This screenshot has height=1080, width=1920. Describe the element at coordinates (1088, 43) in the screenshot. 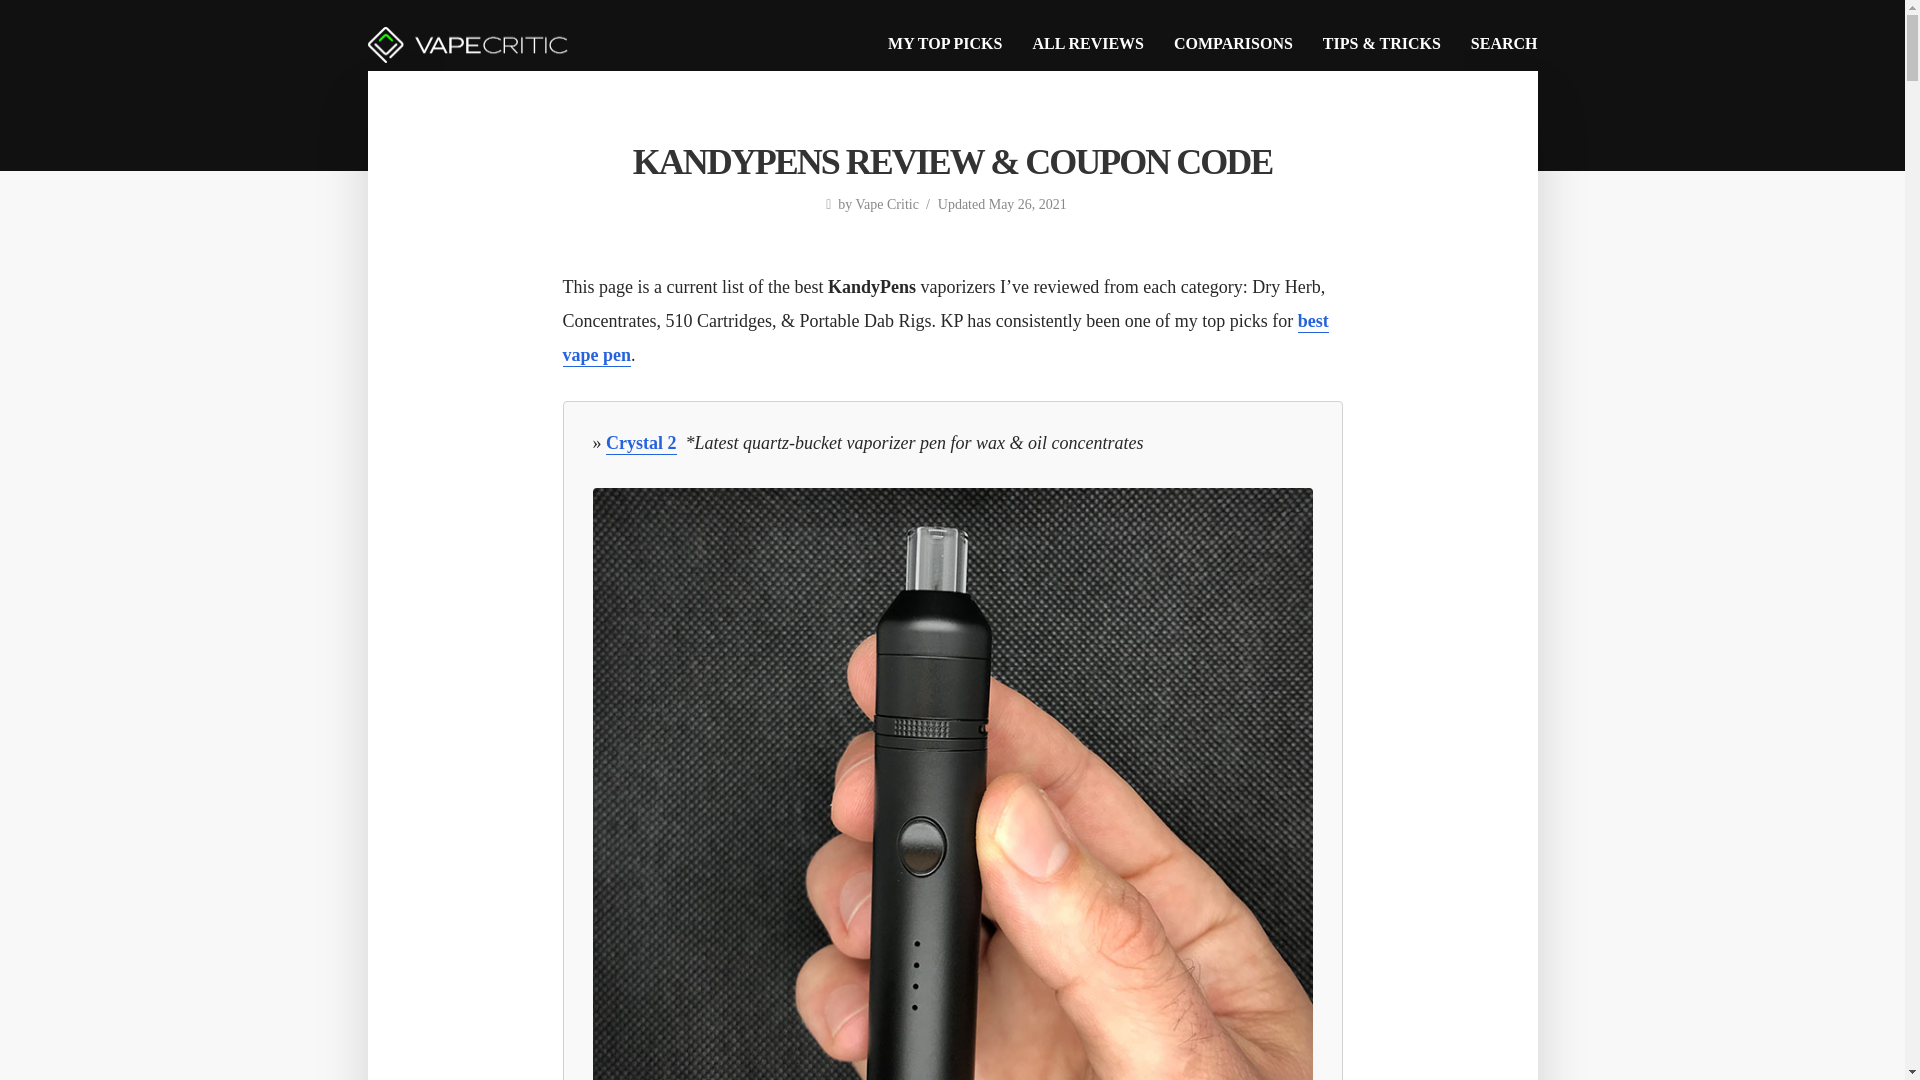

I see `ALL REVIEWS` at that location.